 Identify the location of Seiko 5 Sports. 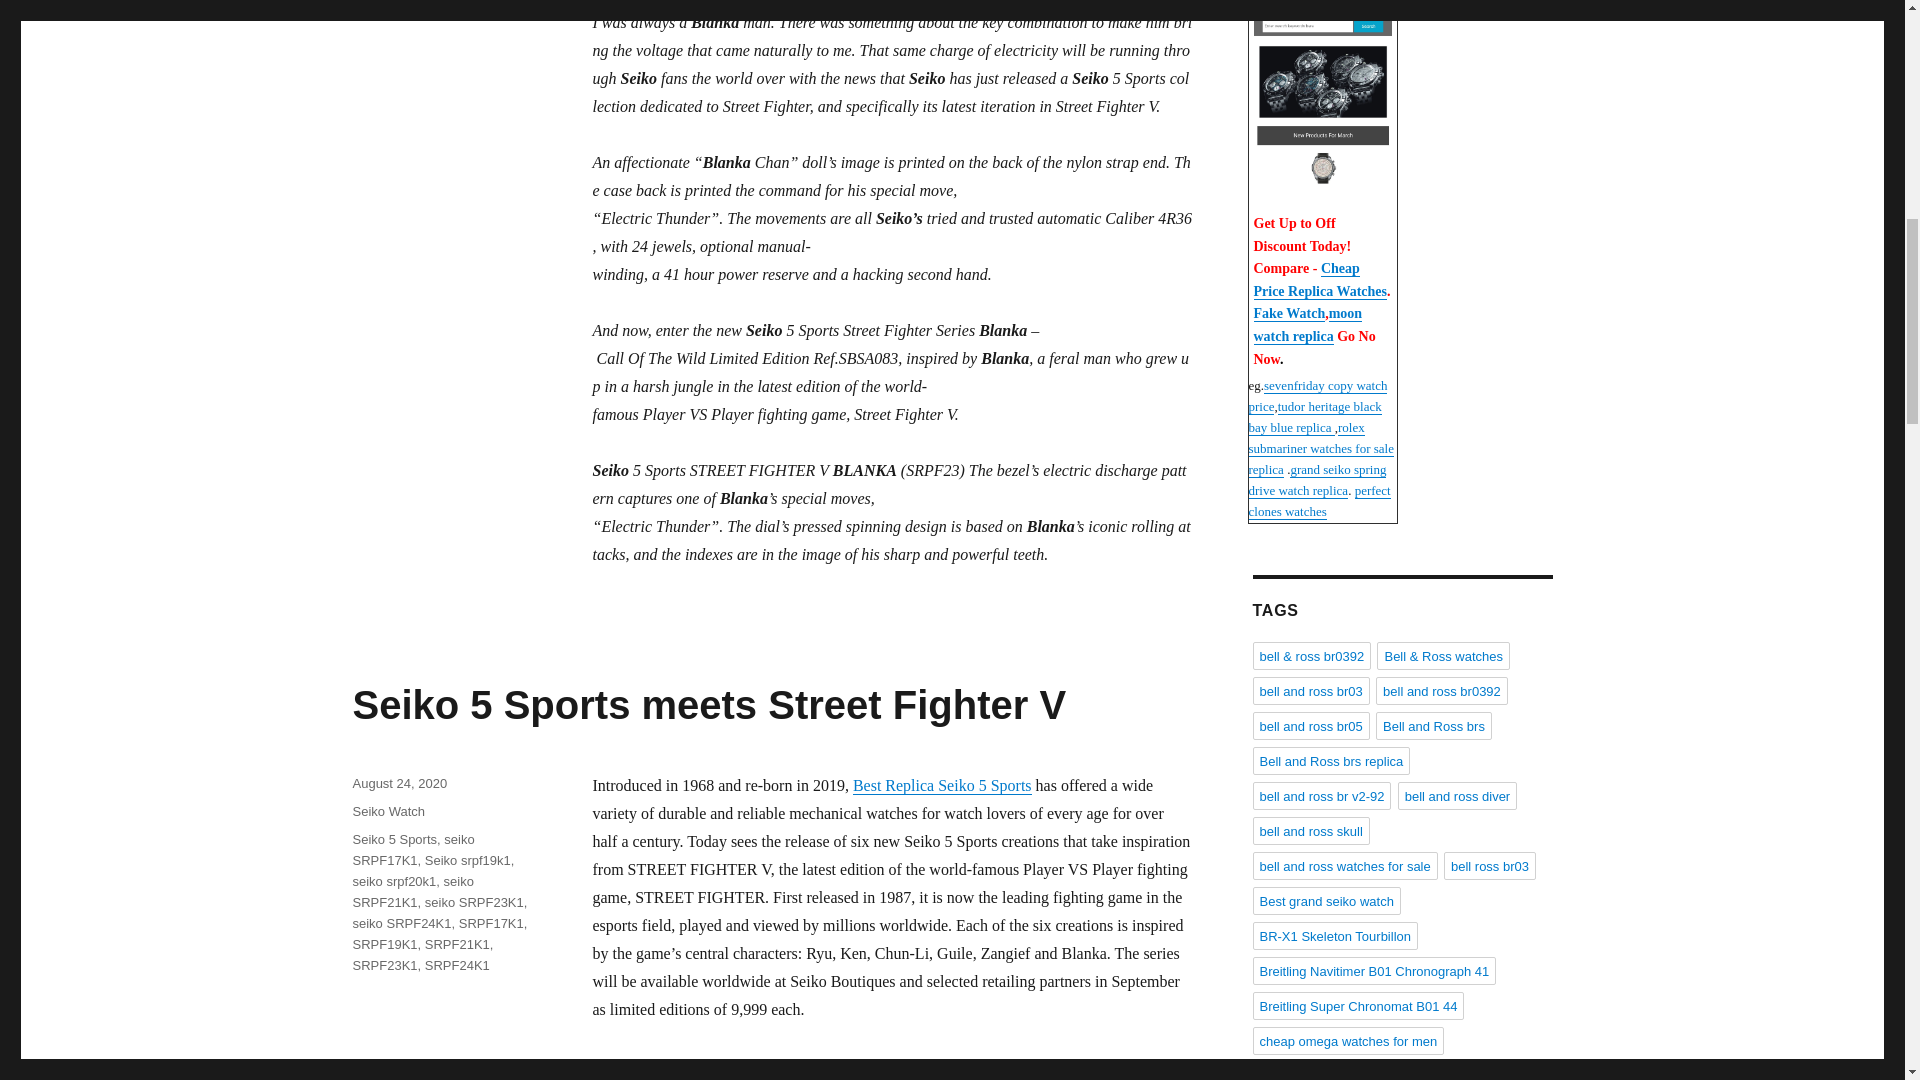
(394, 838).